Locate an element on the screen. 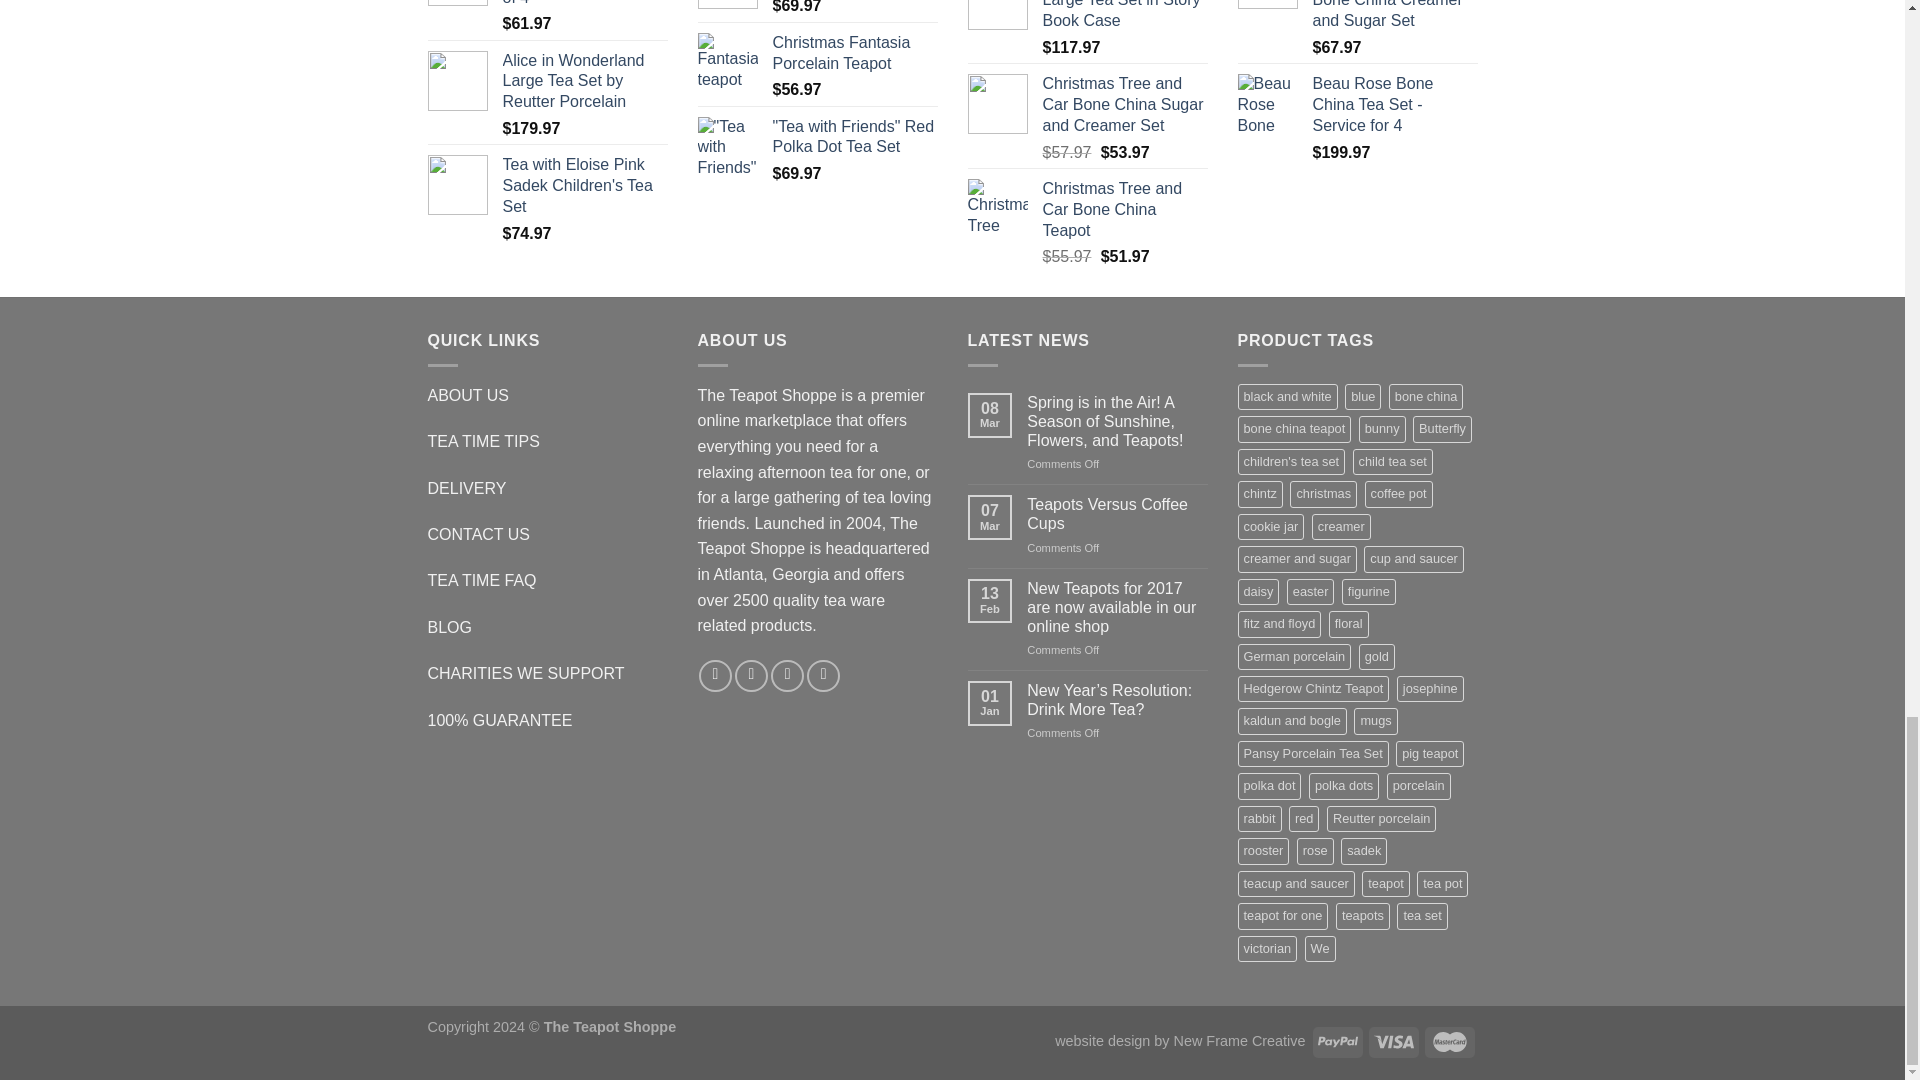  Teapots Versus Coffee Cups is located at coordinates (1117, 514).